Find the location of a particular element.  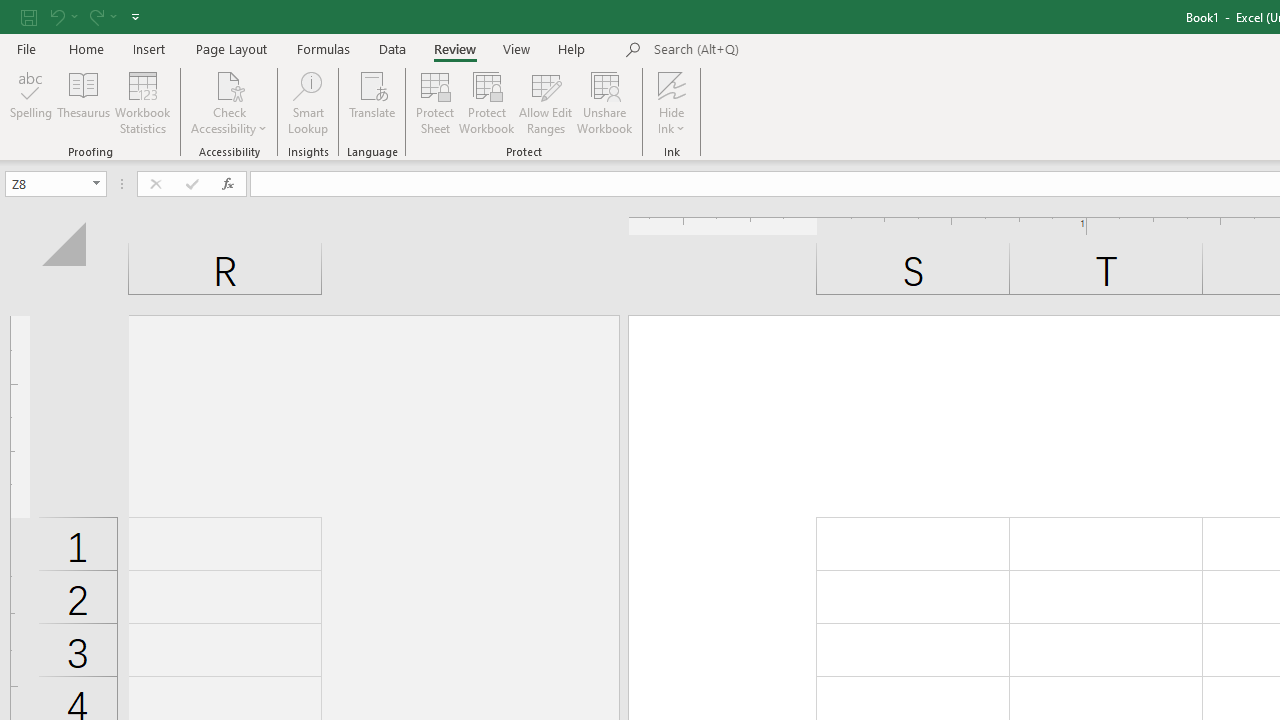

Unshare Workbook is located at coordinates (604, 102).